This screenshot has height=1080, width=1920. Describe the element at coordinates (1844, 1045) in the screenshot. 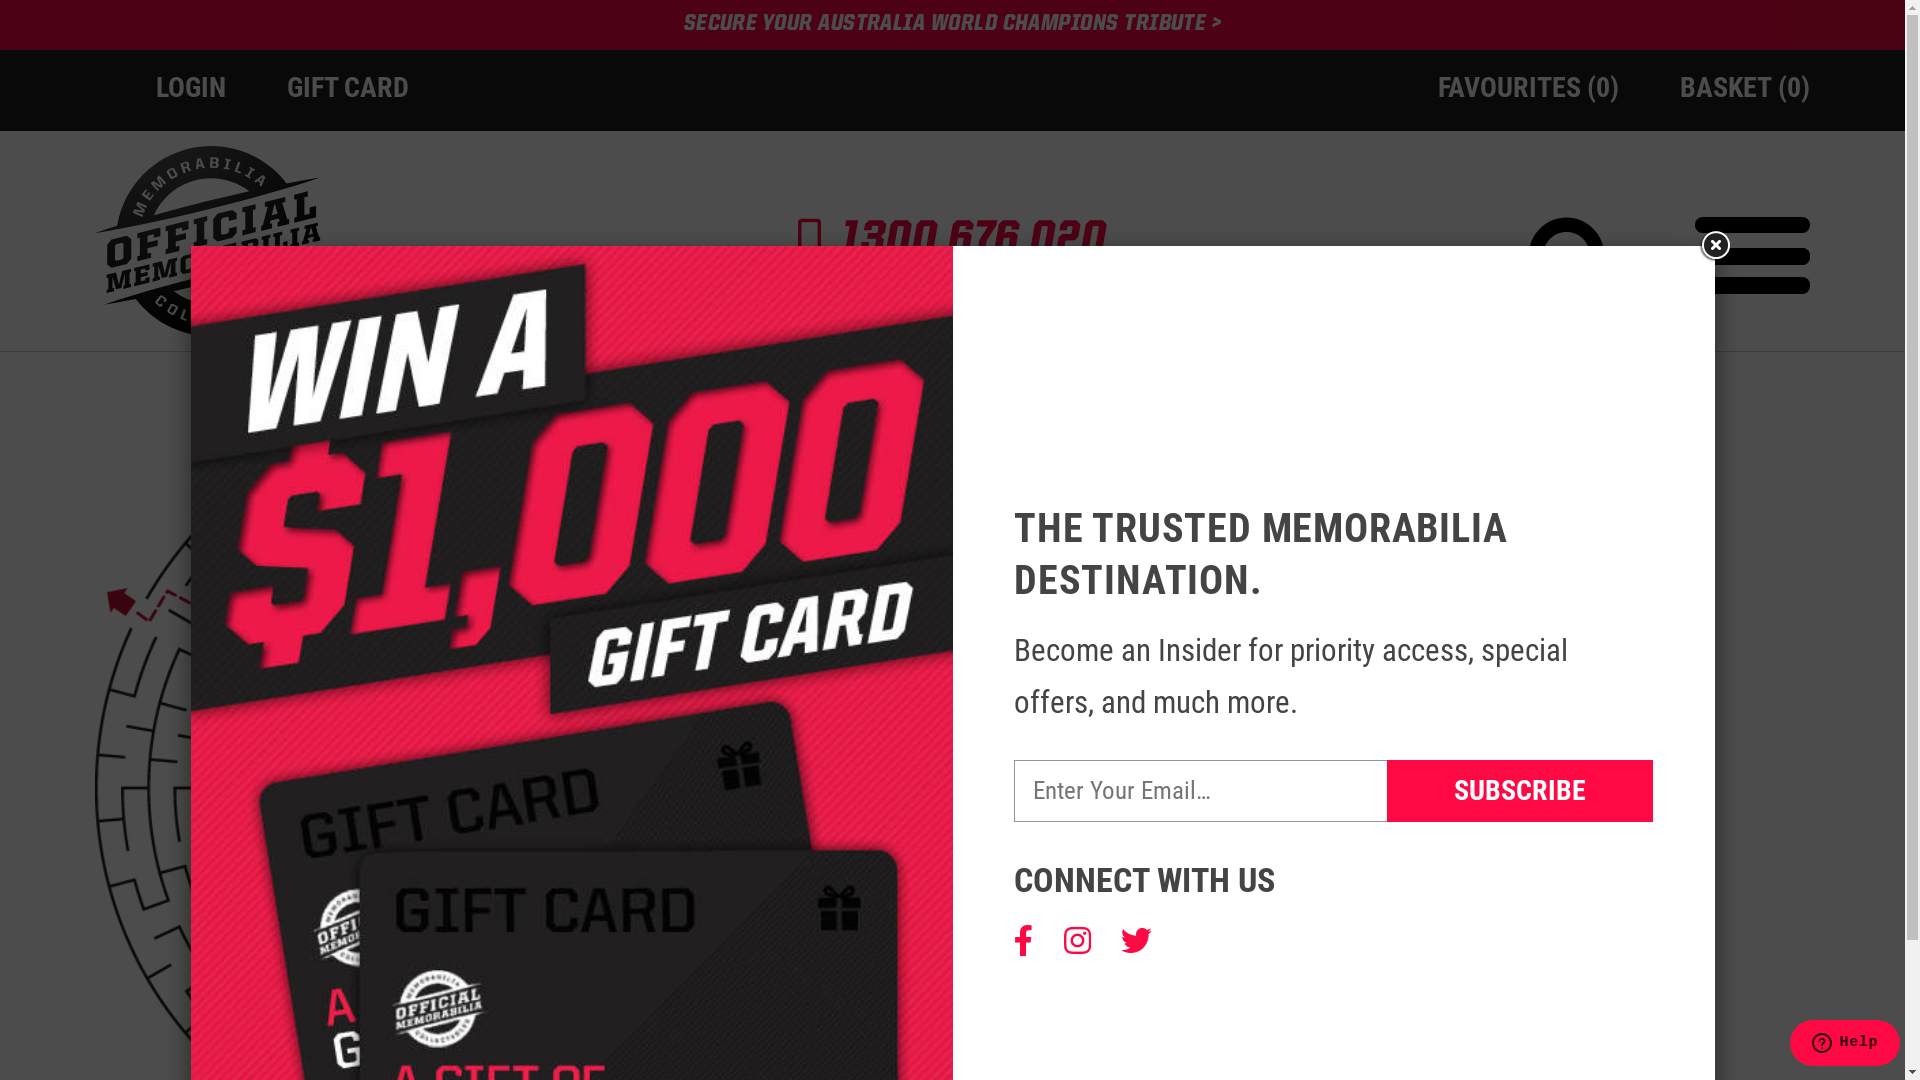

I see `Opens a widget where you can chat to one of our agents` at that location.